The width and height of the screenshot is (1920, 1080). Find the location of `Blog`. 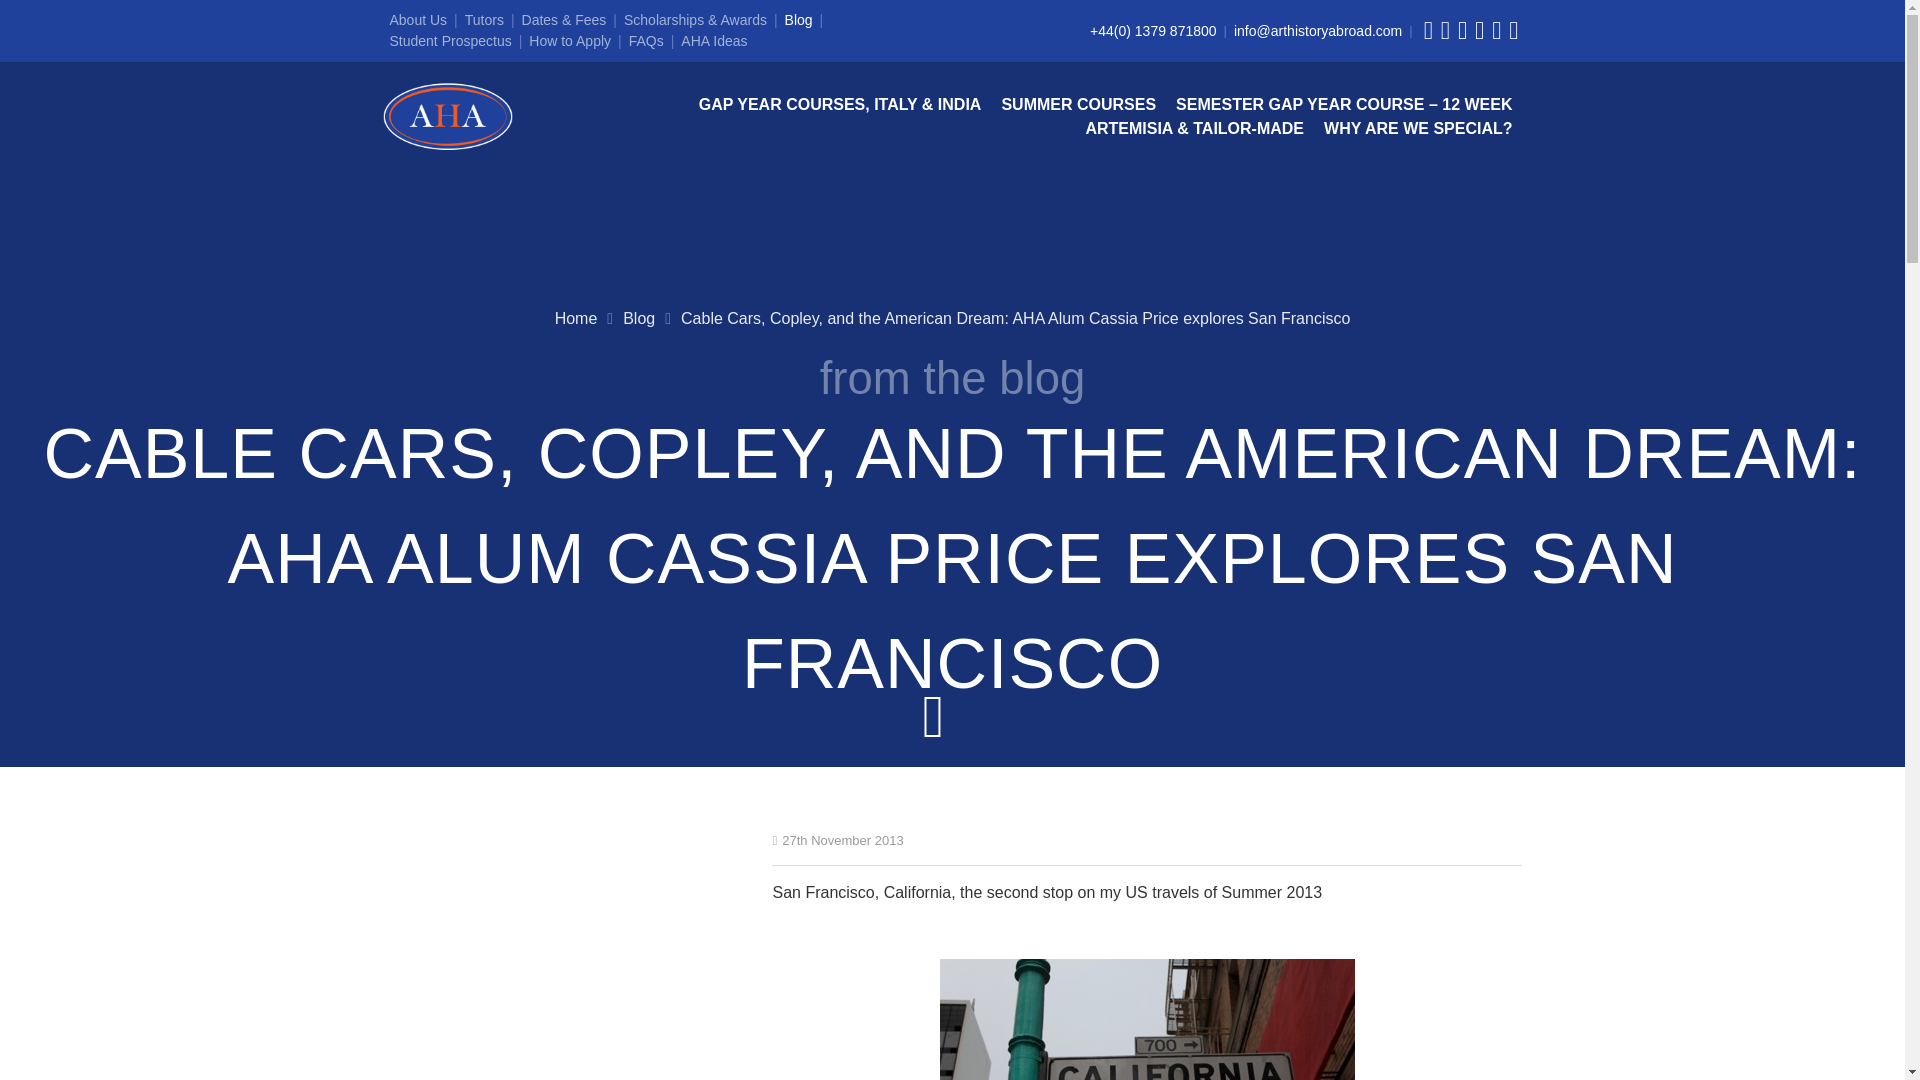

Blog is located at coordinates (798, 20).